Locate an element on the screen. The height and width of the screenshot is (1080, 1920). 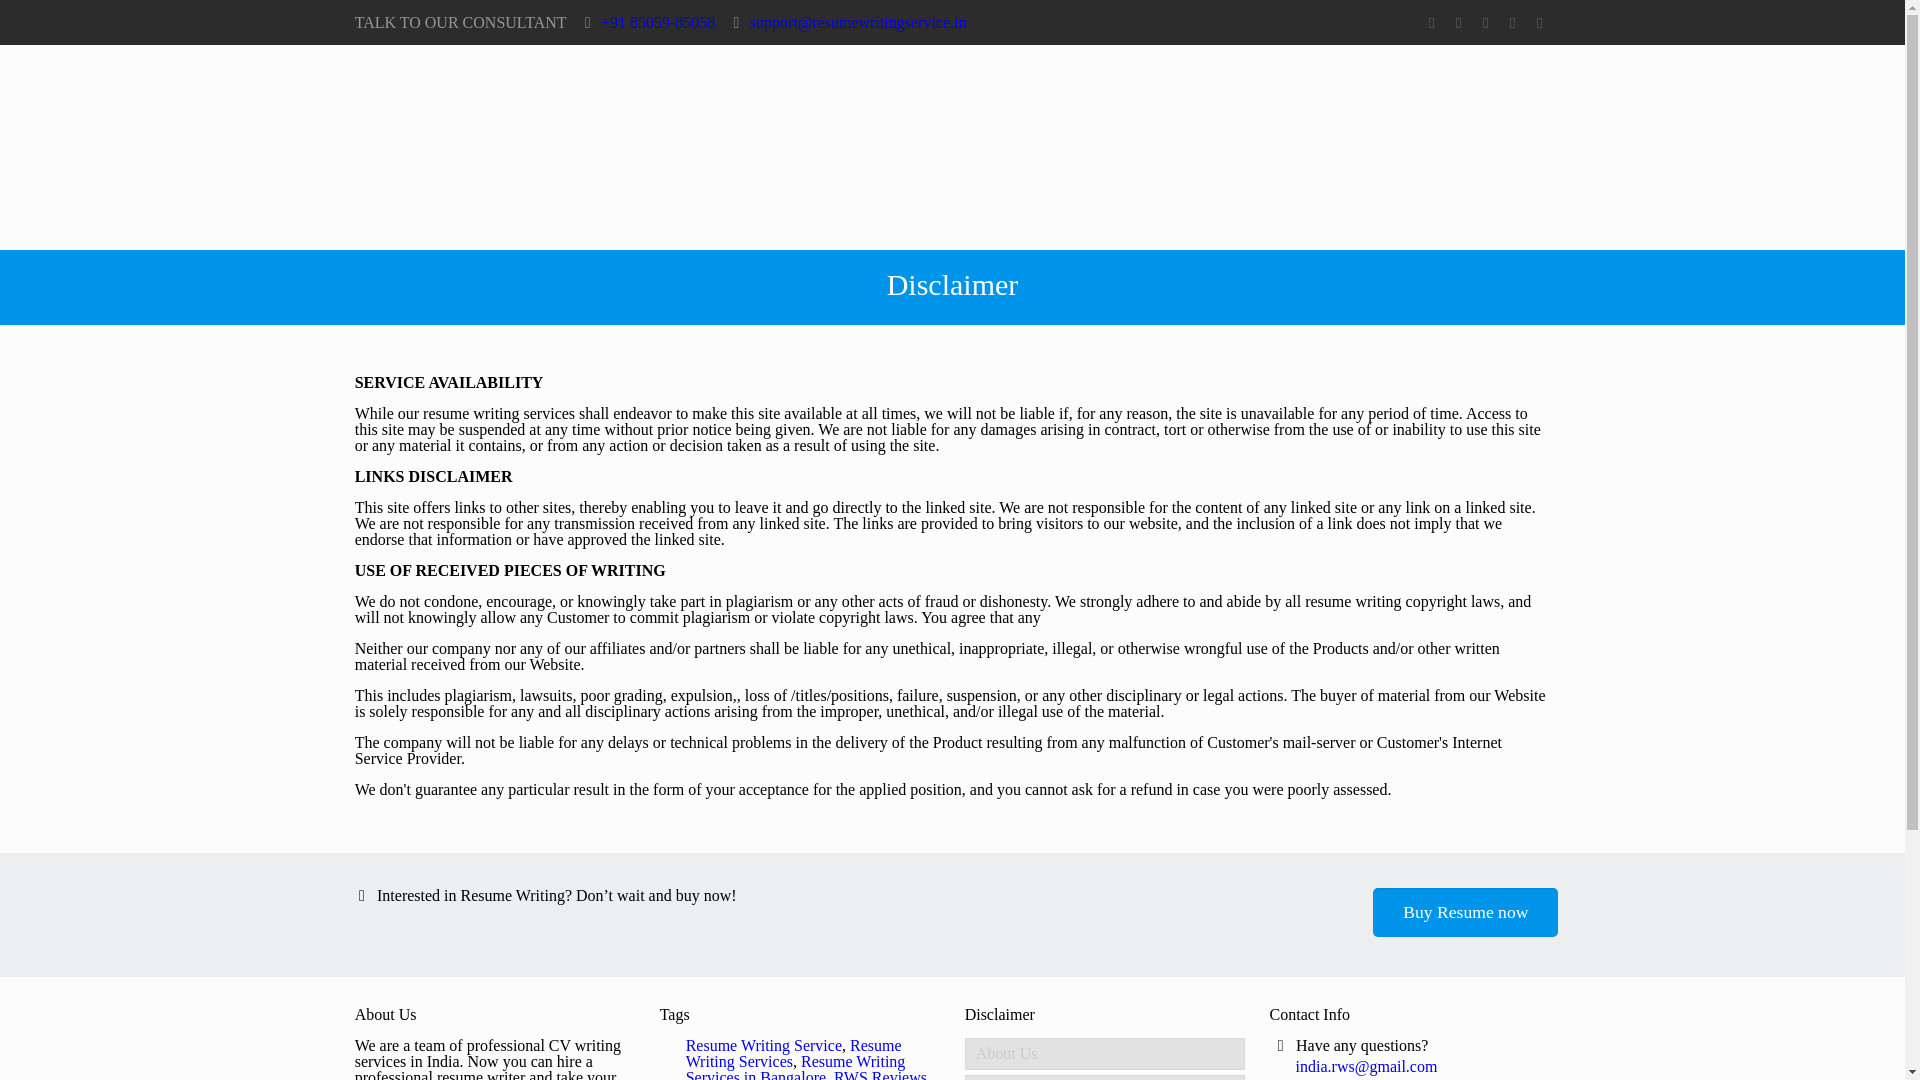
Resume Writing Service is located at coordinates (764, 1045).